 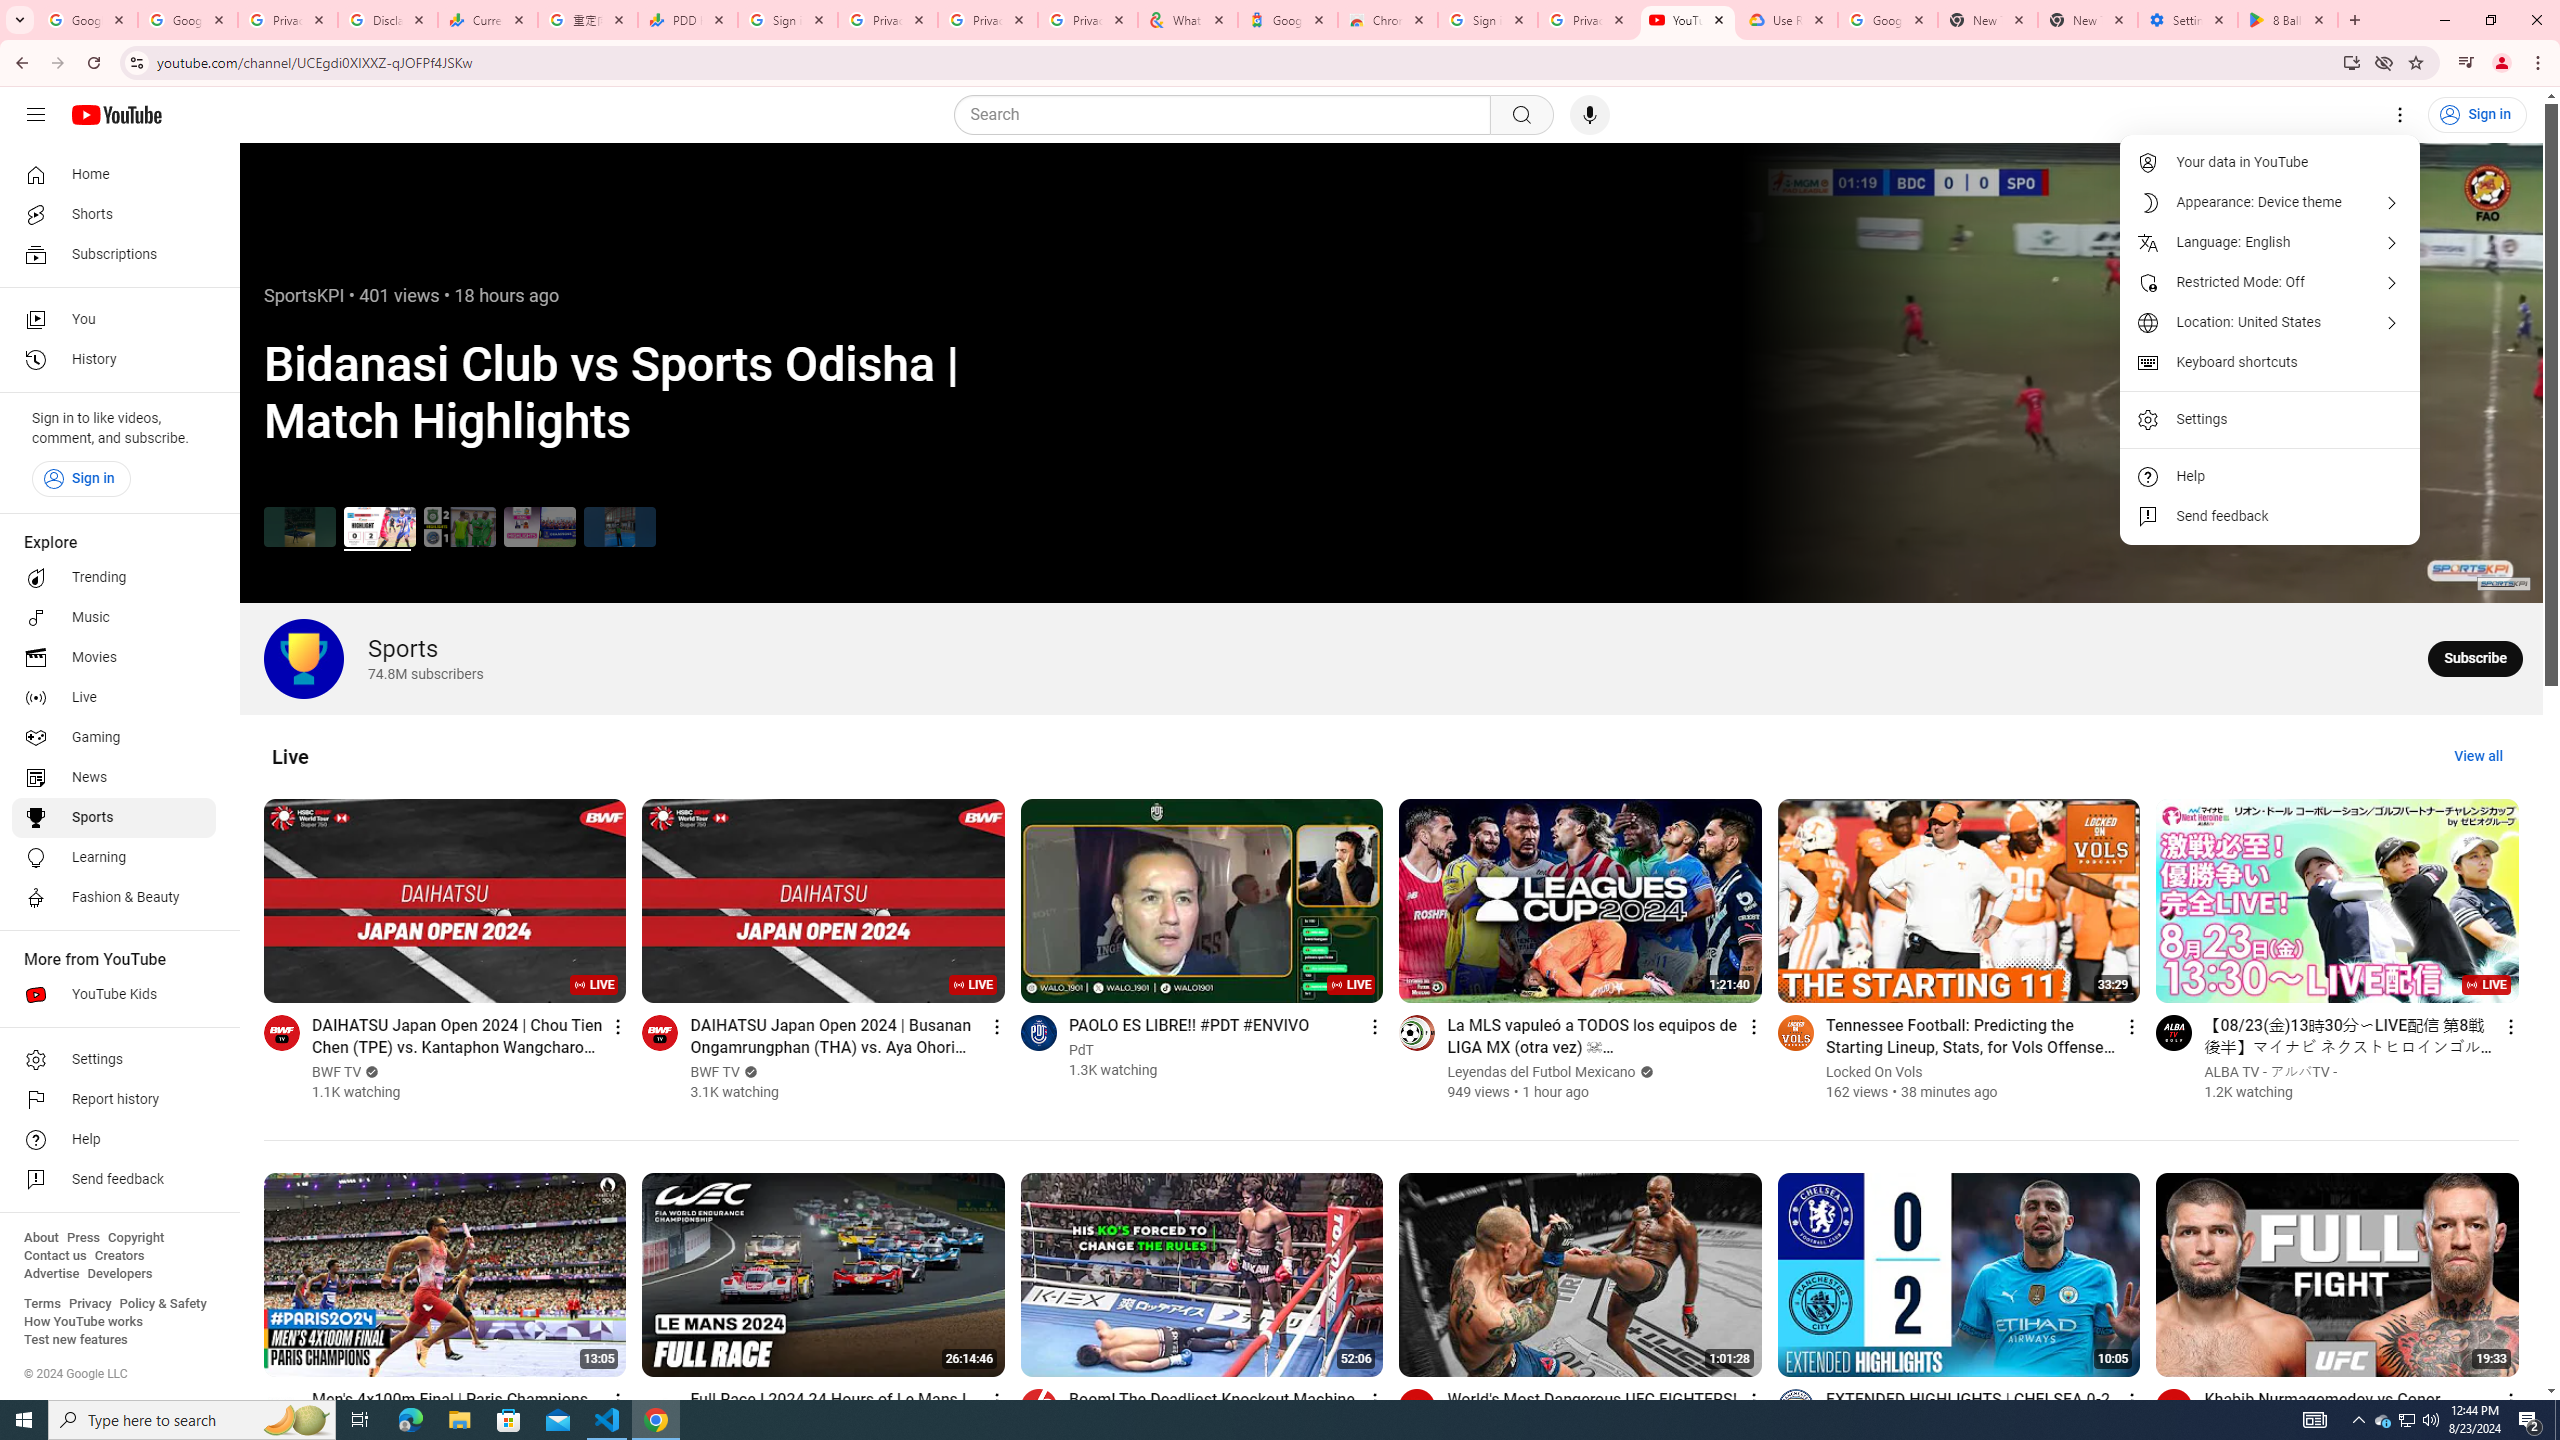 I want to click on Report history, so click(x=114, y=1100).